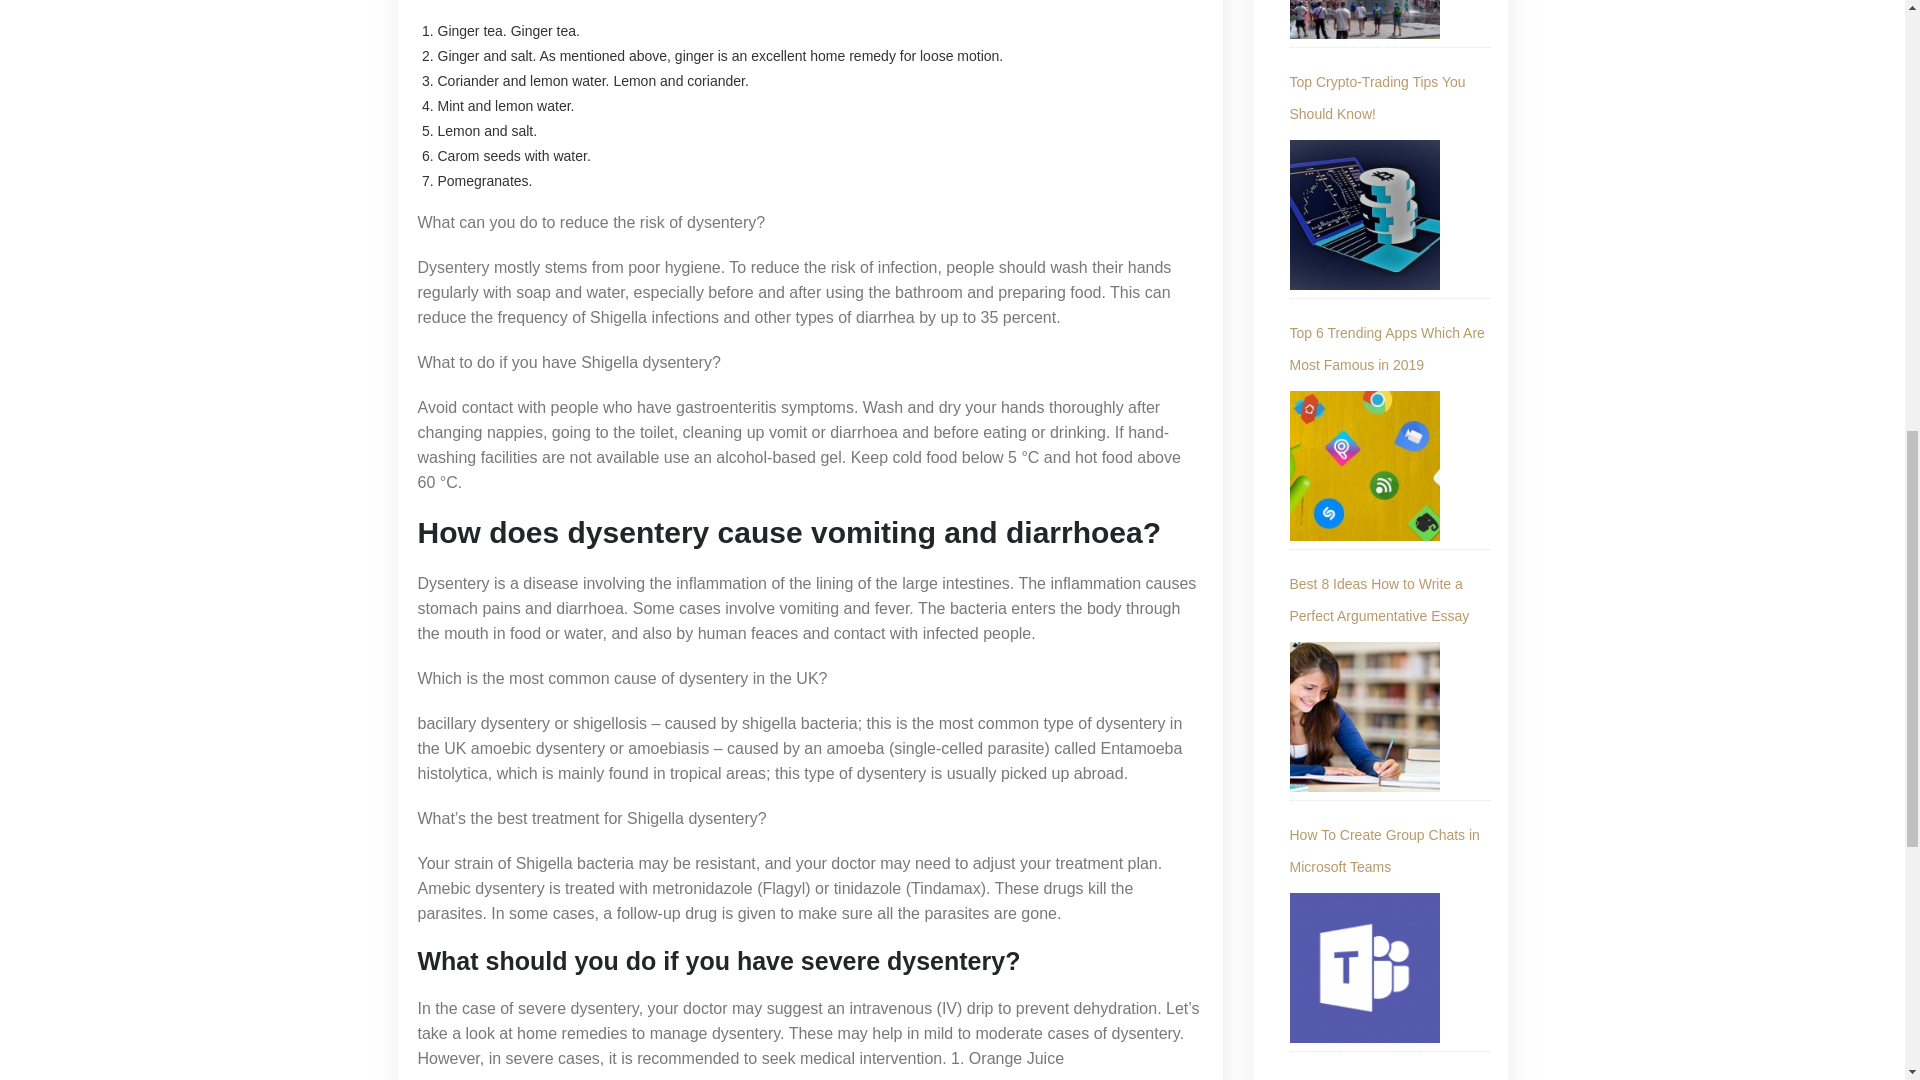  I want to click on Best 8 Ideas How to Write a Perfect Argumentative Essay, so click(1365, 716).